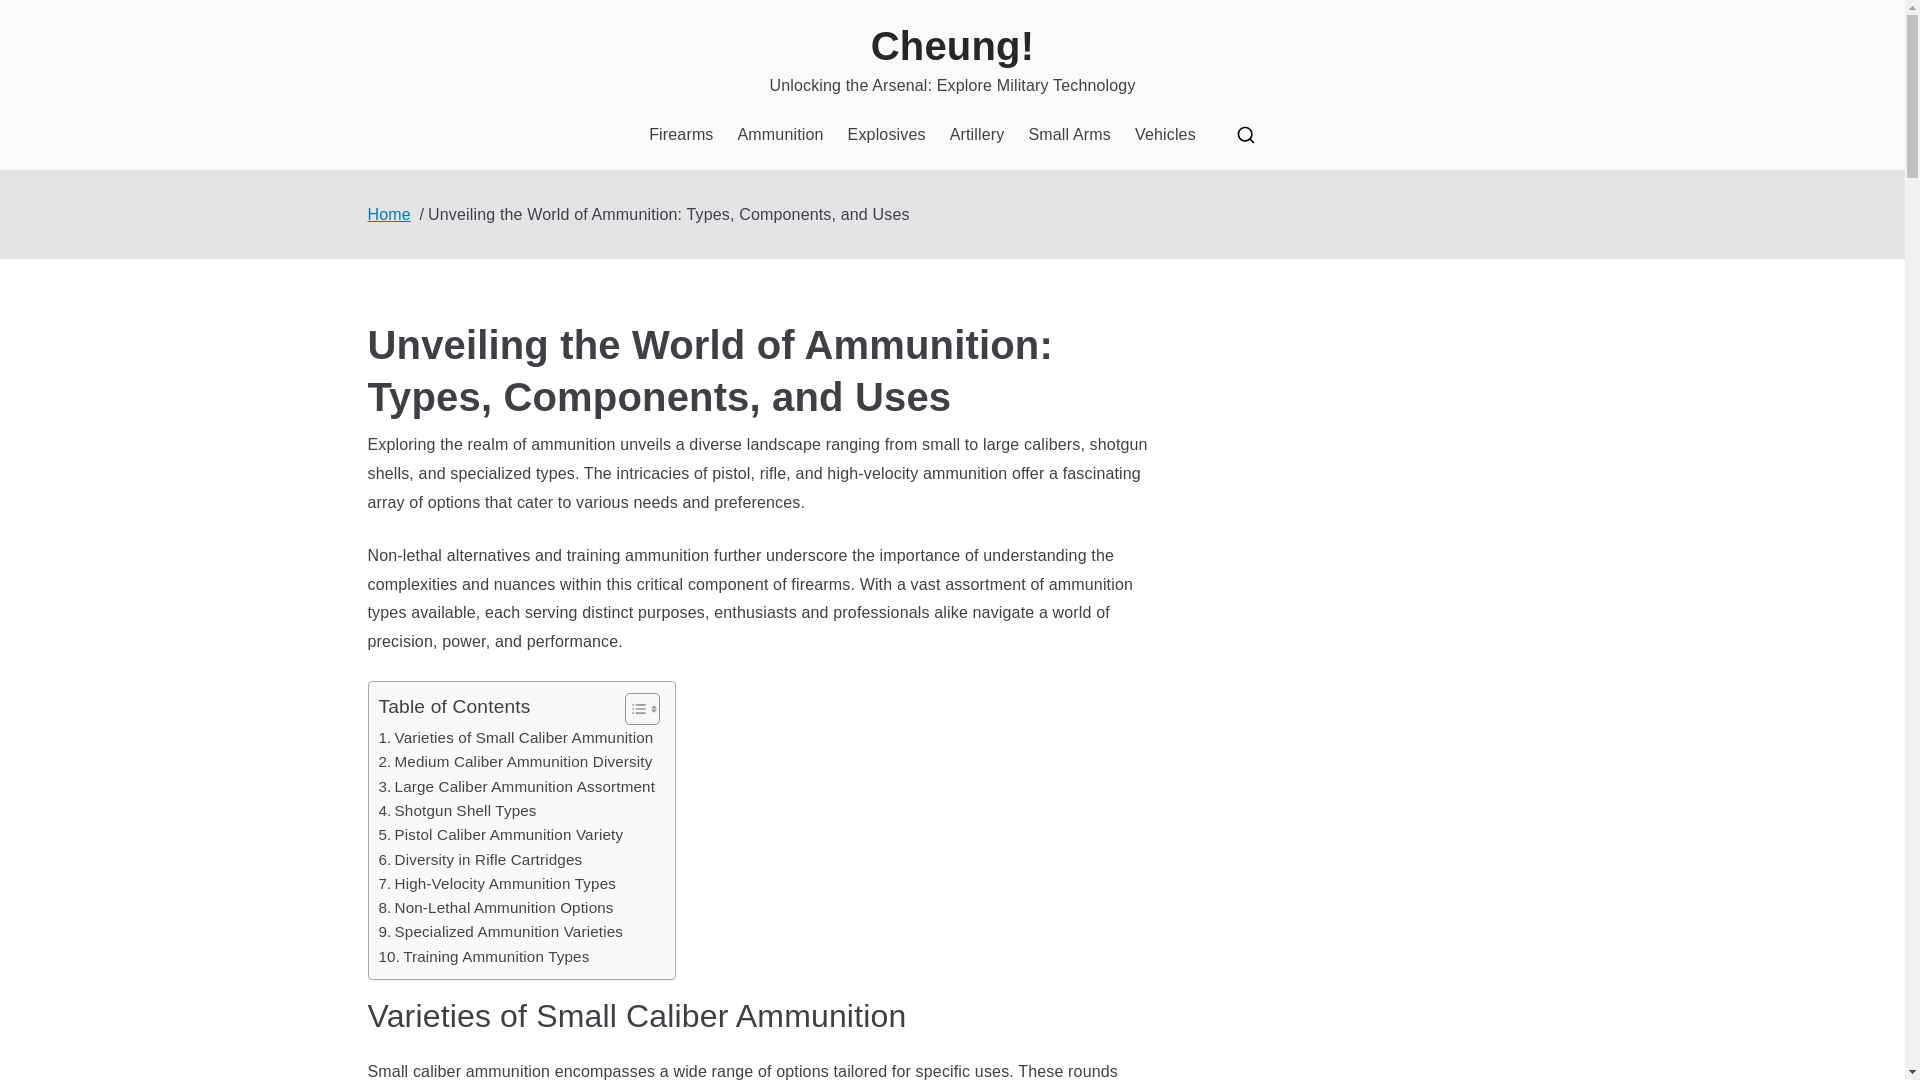 Image resolution: width=1920 pixels, height=1080 pixels. I want to click on Medium Caliber Ammunition Diversity, so click(515, 762).